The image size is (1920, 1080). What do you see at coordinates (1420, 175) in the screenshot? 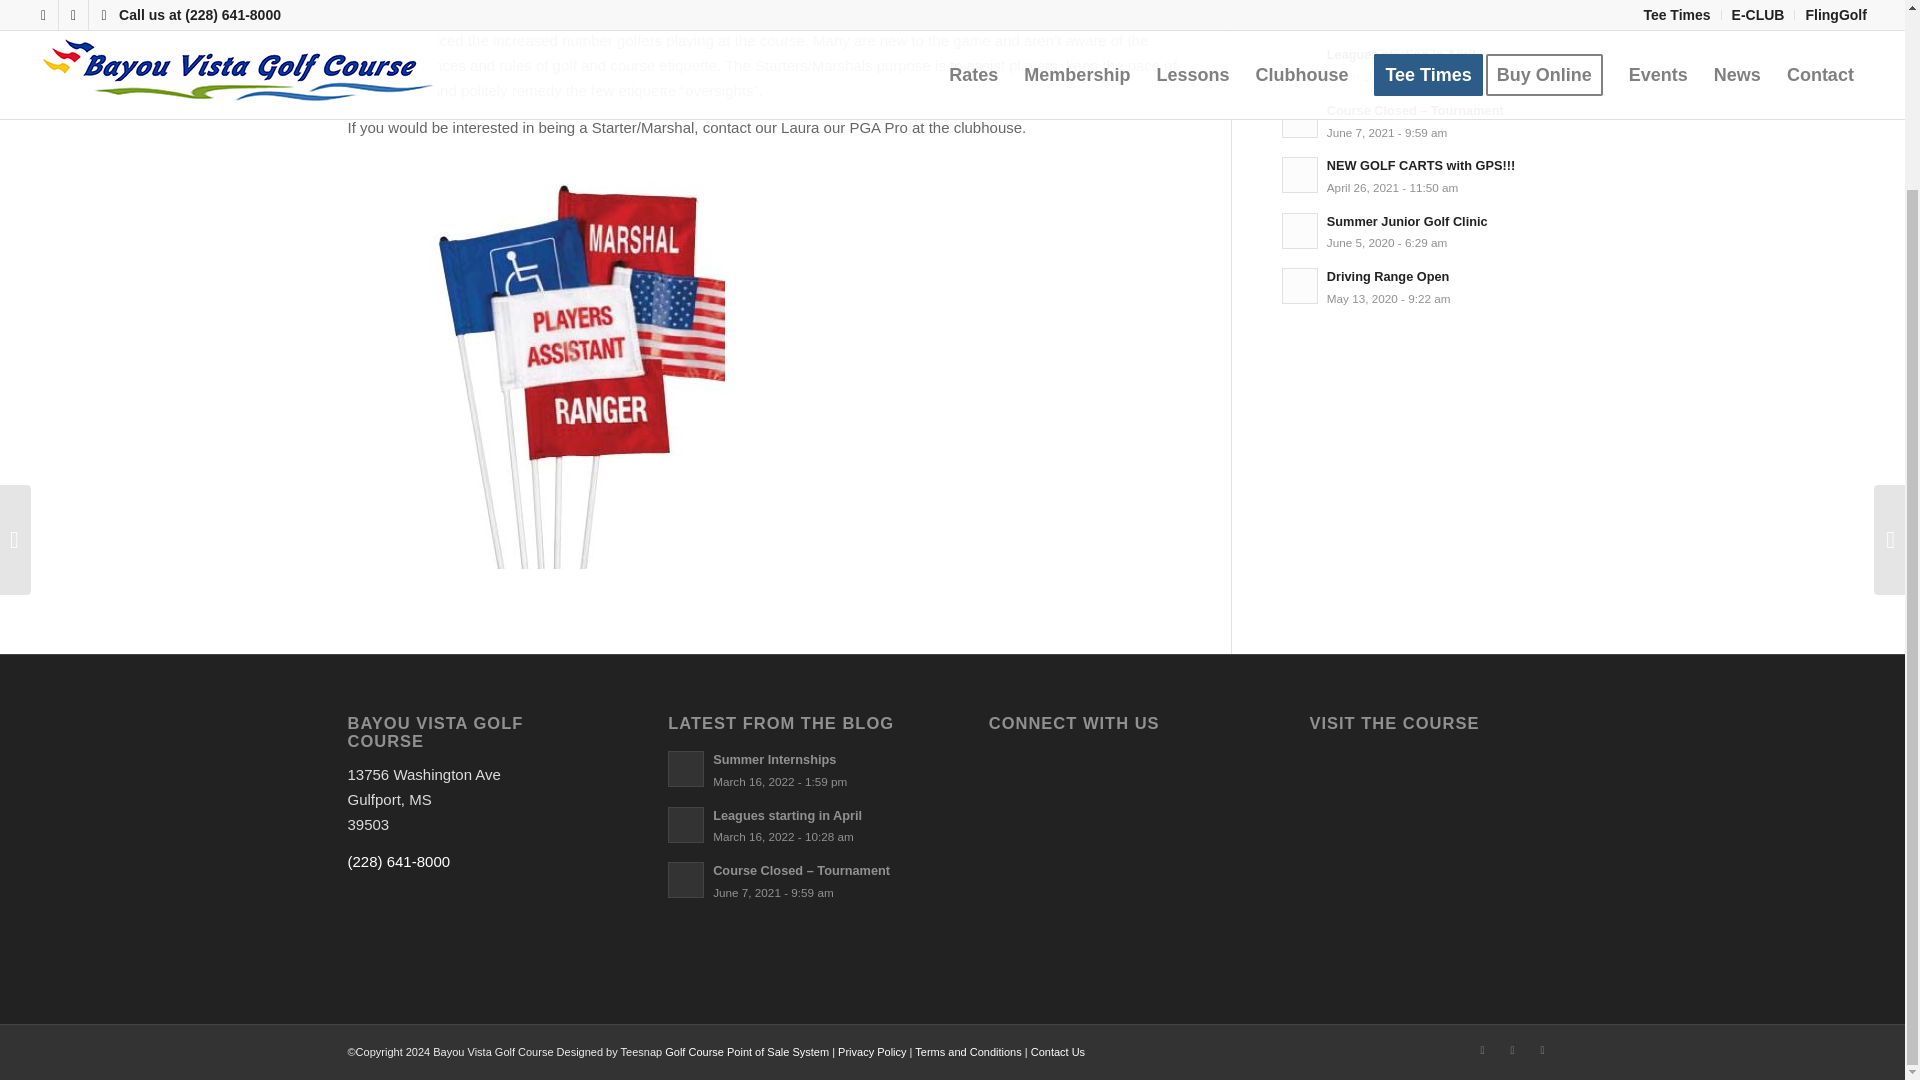
I see `Leagues starting in April` at bounding box center [1420, 175].